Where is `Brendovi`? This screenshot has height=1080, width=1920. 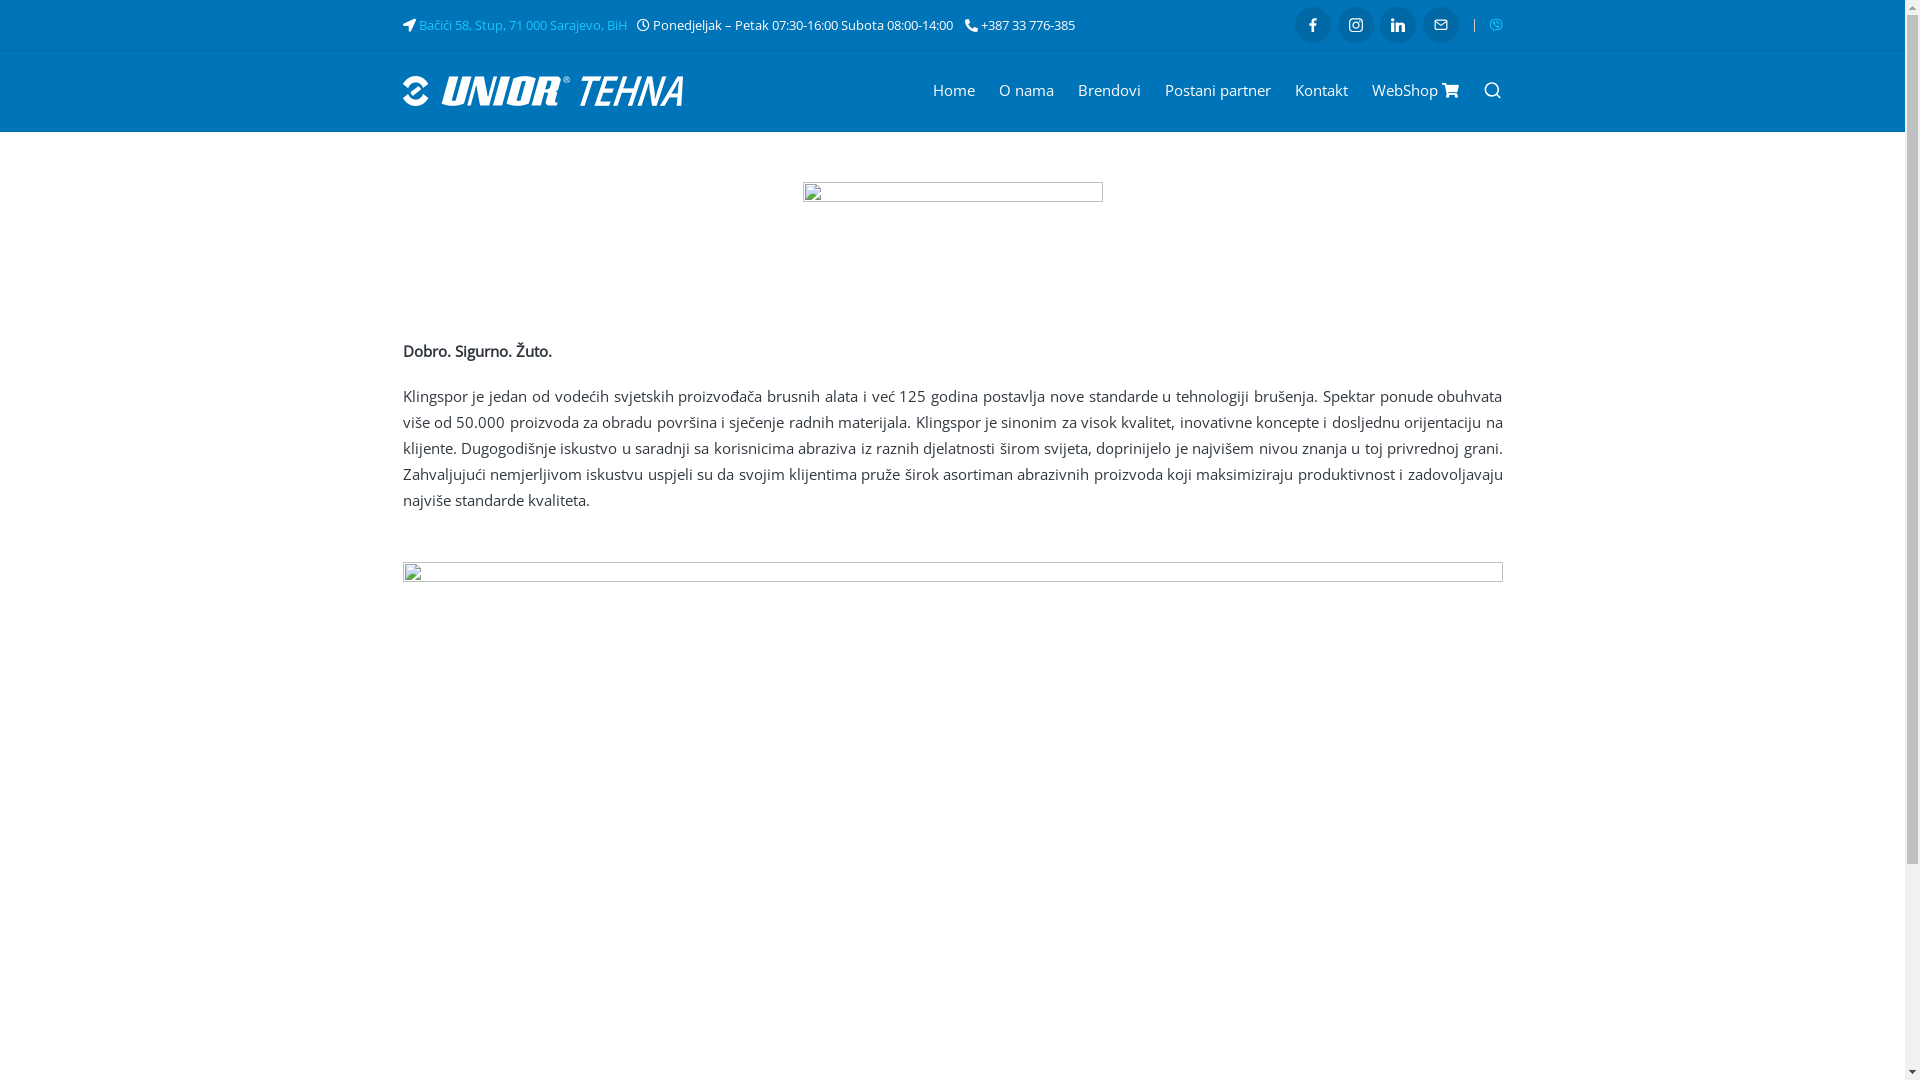
Brendovi is located at coordinates (1110, 90).